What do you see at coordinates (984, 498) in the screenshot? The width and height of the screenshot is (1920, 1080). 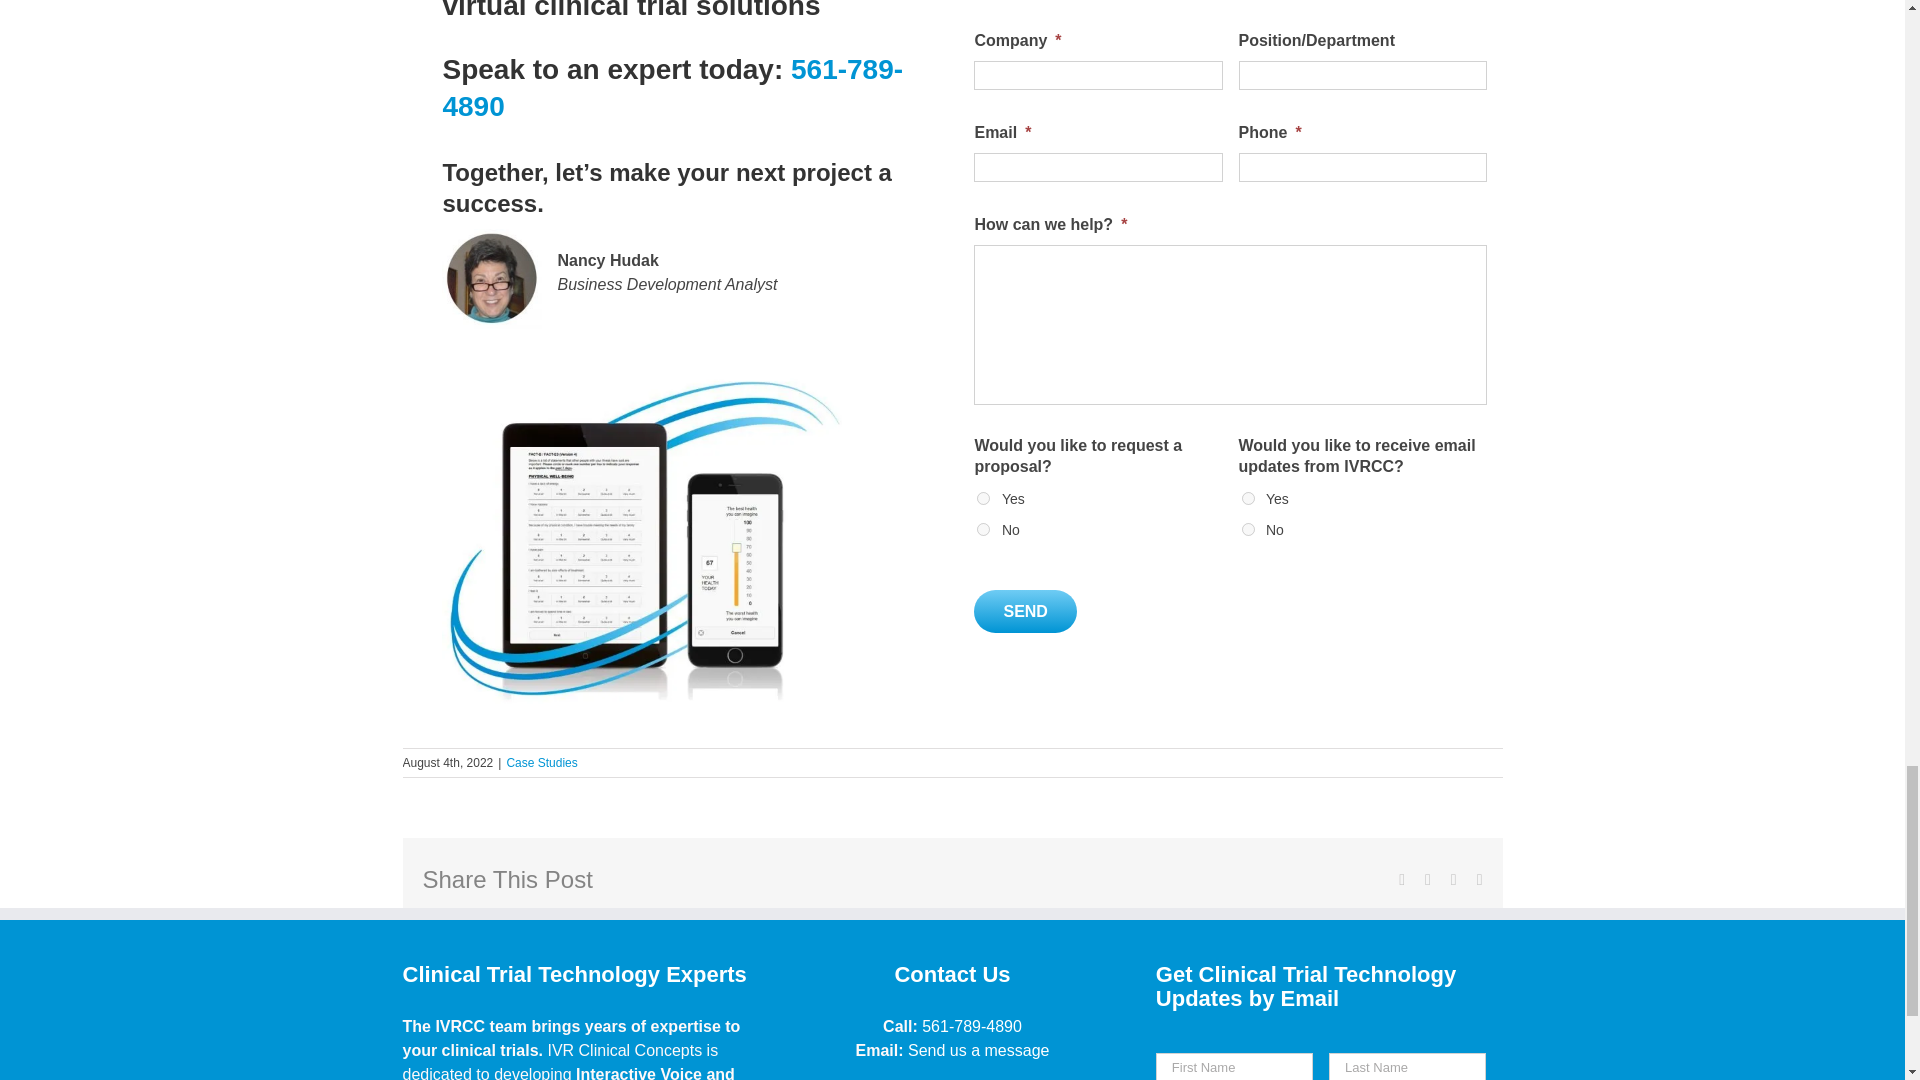 I see `Yes` at bounding box center [984, 498].